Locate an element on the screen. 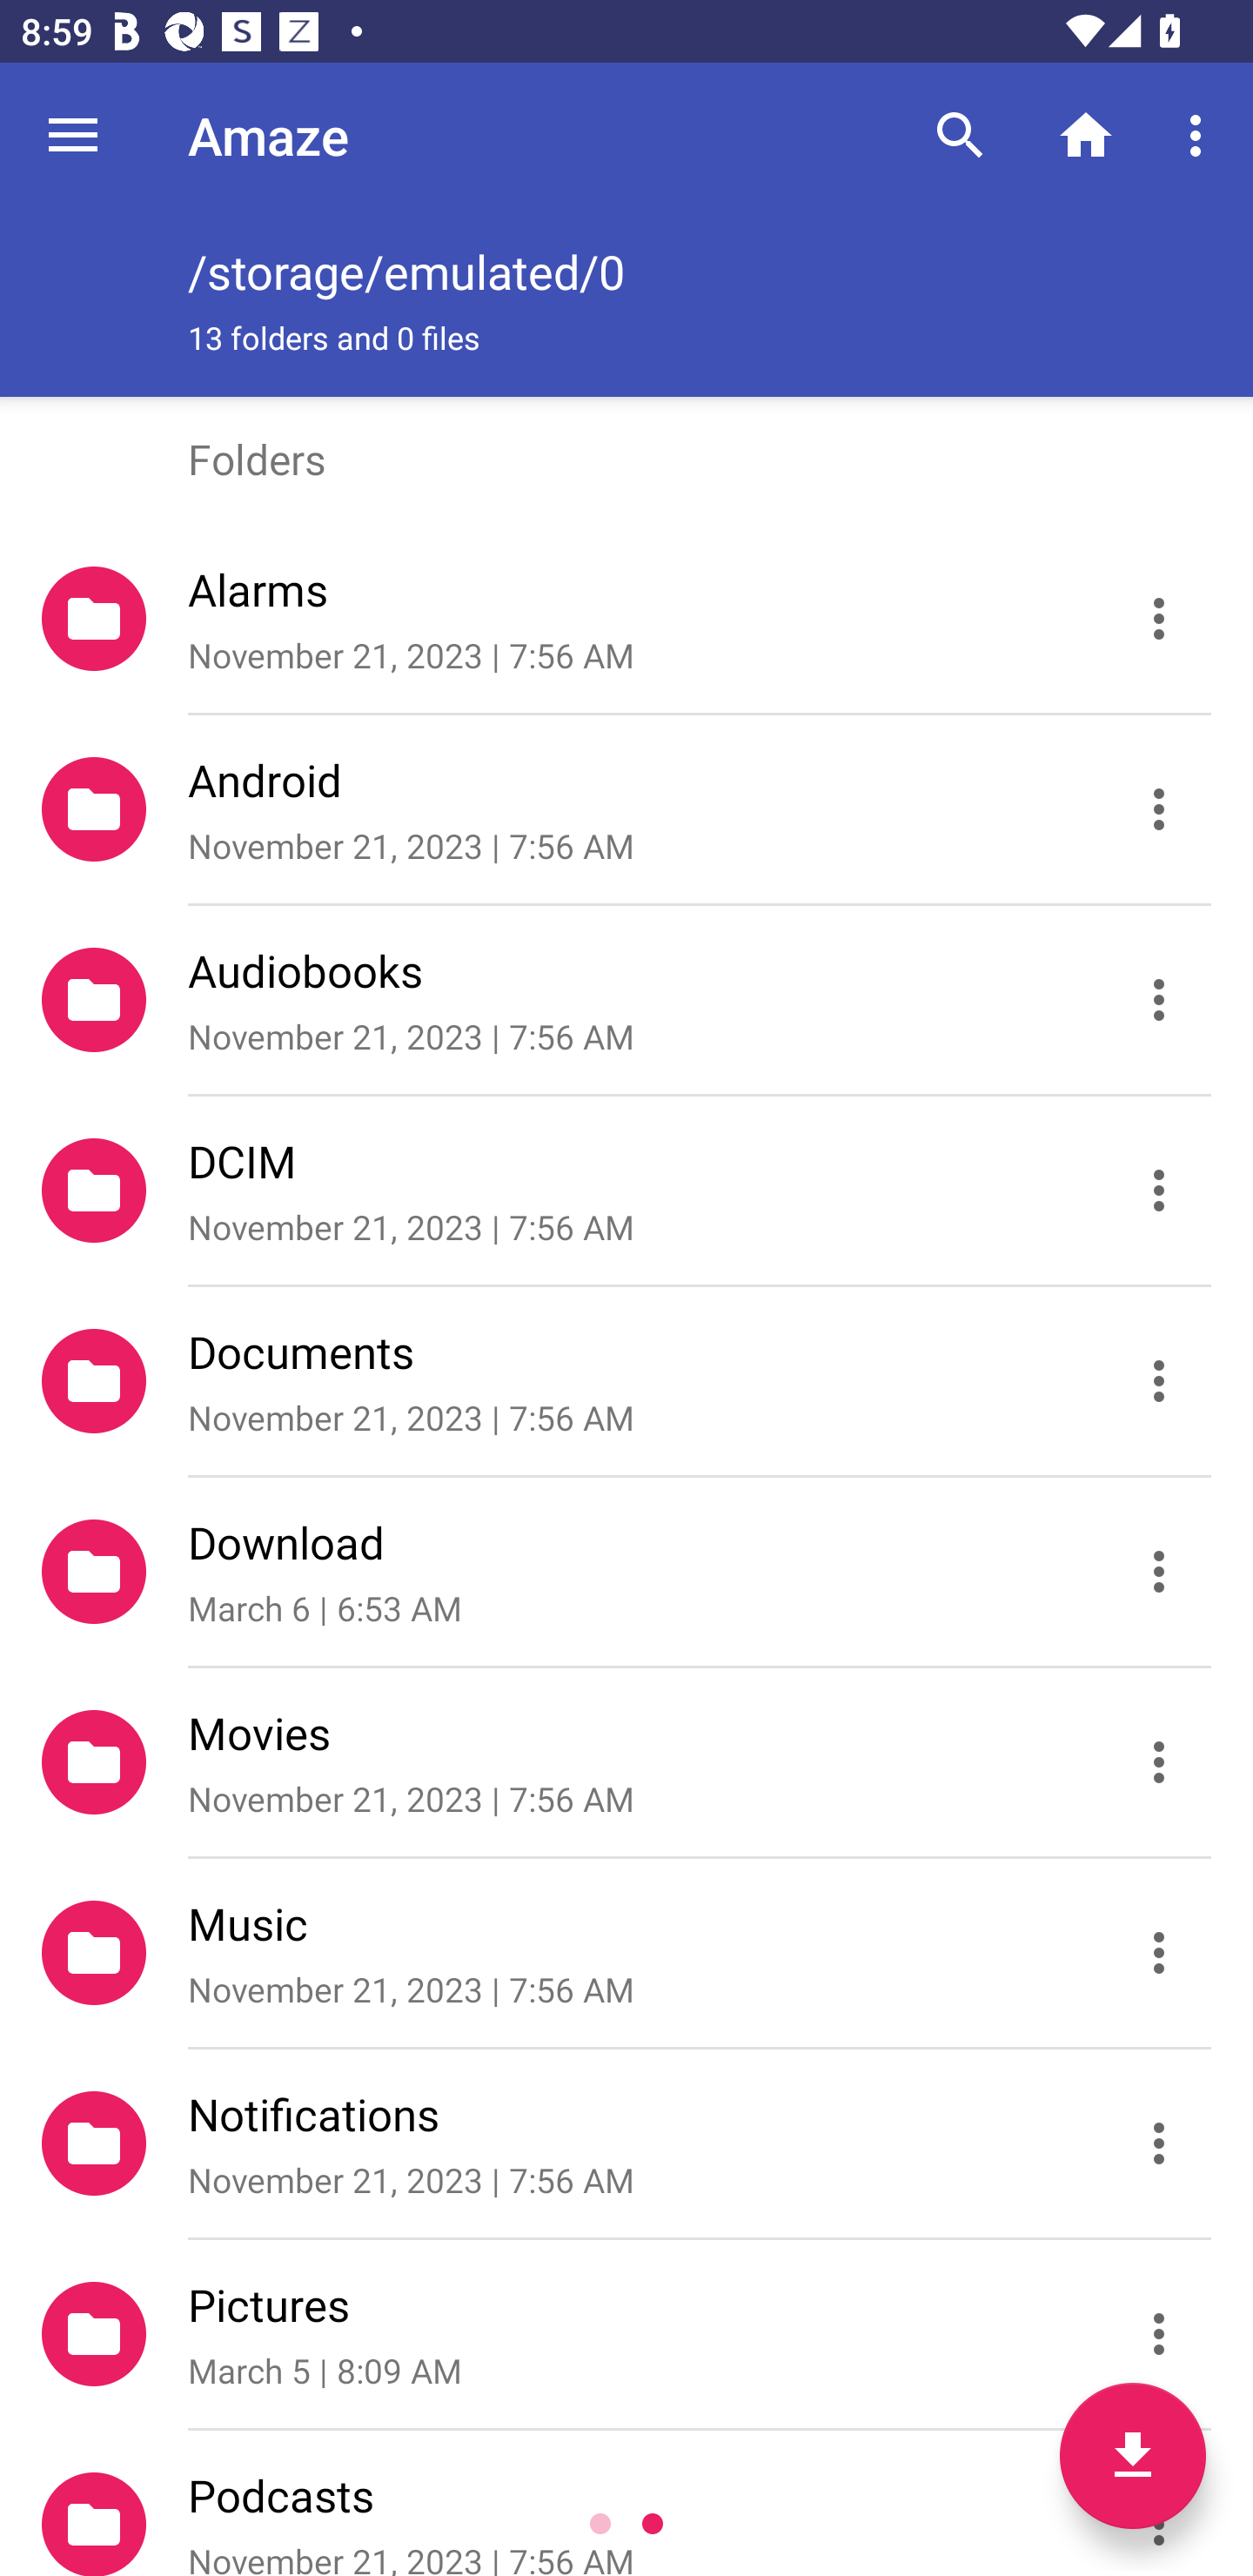 This screenshot has width=1253, height=2576. Notifications November 21, 2023 | 7:56 AM is located at coordinates (626, 2144).